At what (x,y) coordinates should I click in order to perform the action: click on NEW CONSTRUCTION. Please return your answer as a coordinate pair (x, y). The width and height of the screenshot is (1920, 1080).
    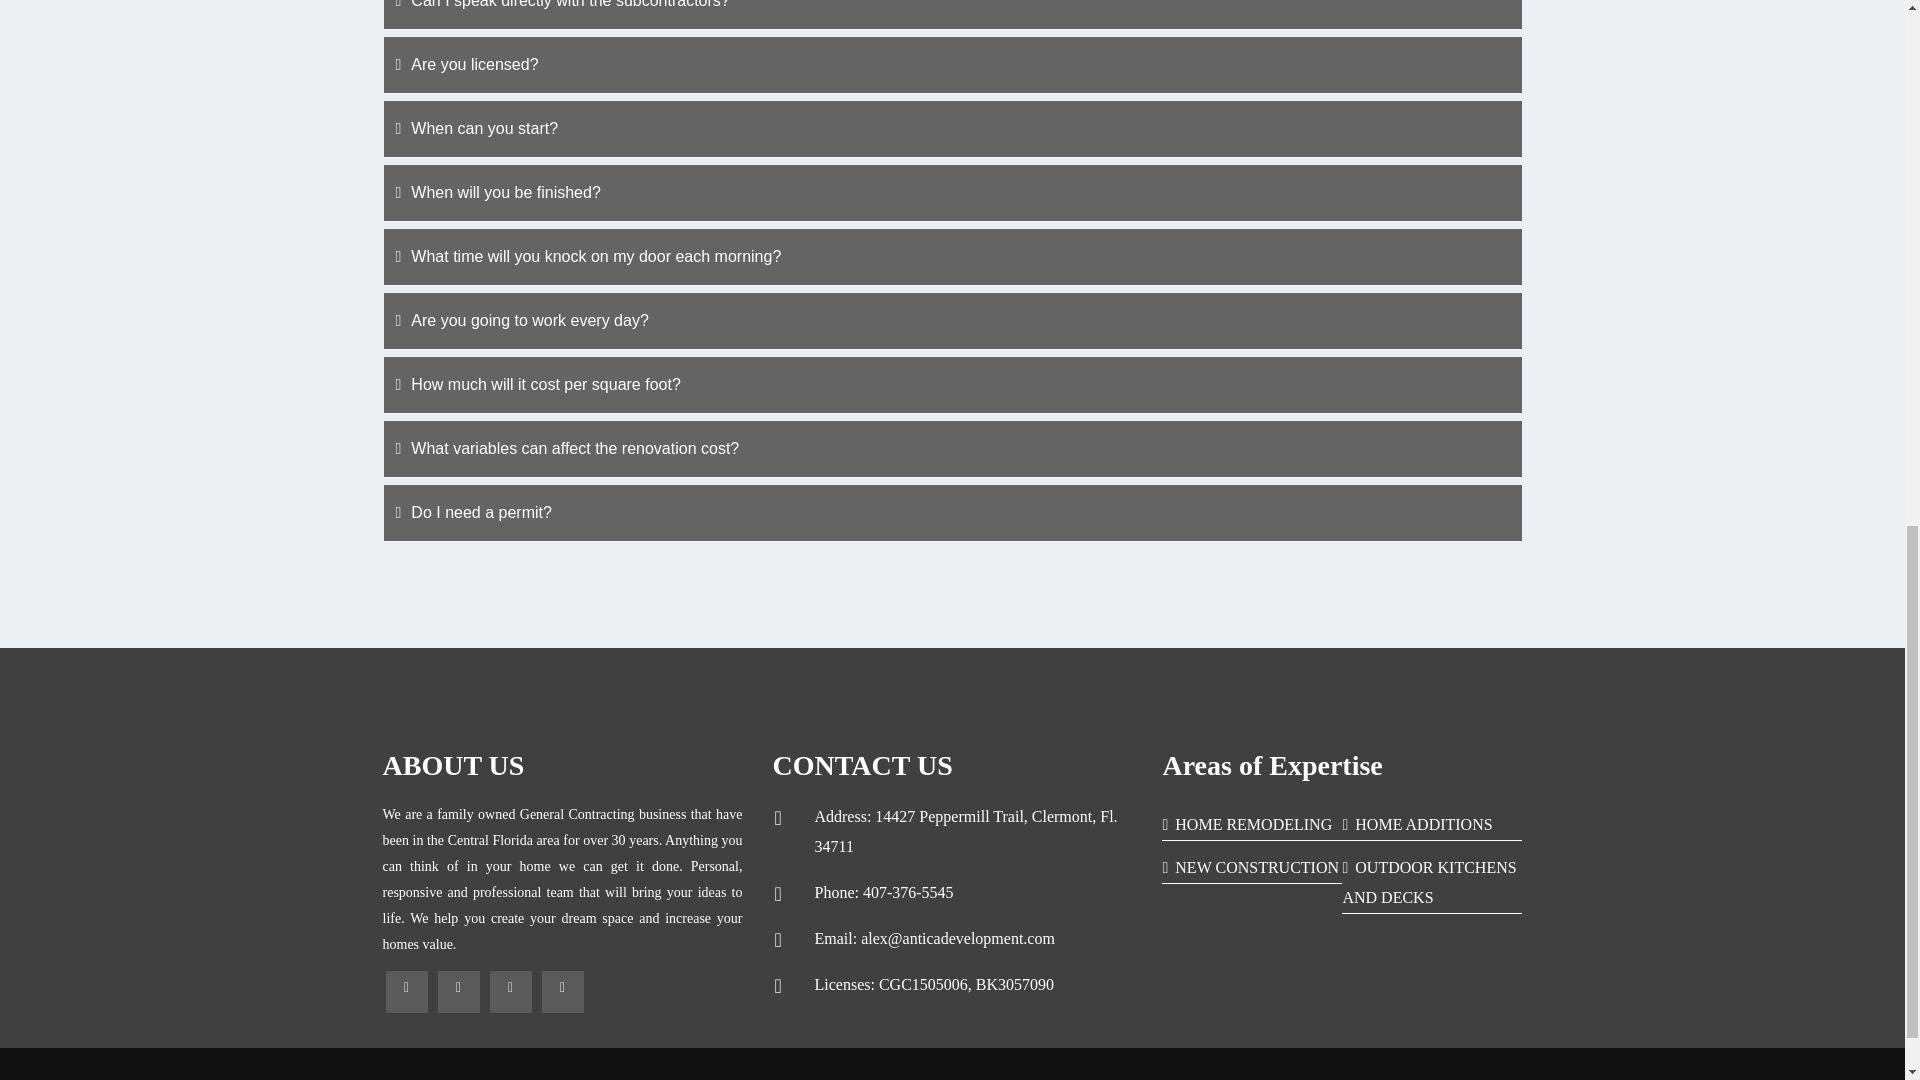
    Looking at the image, I should click on (1250, 866).